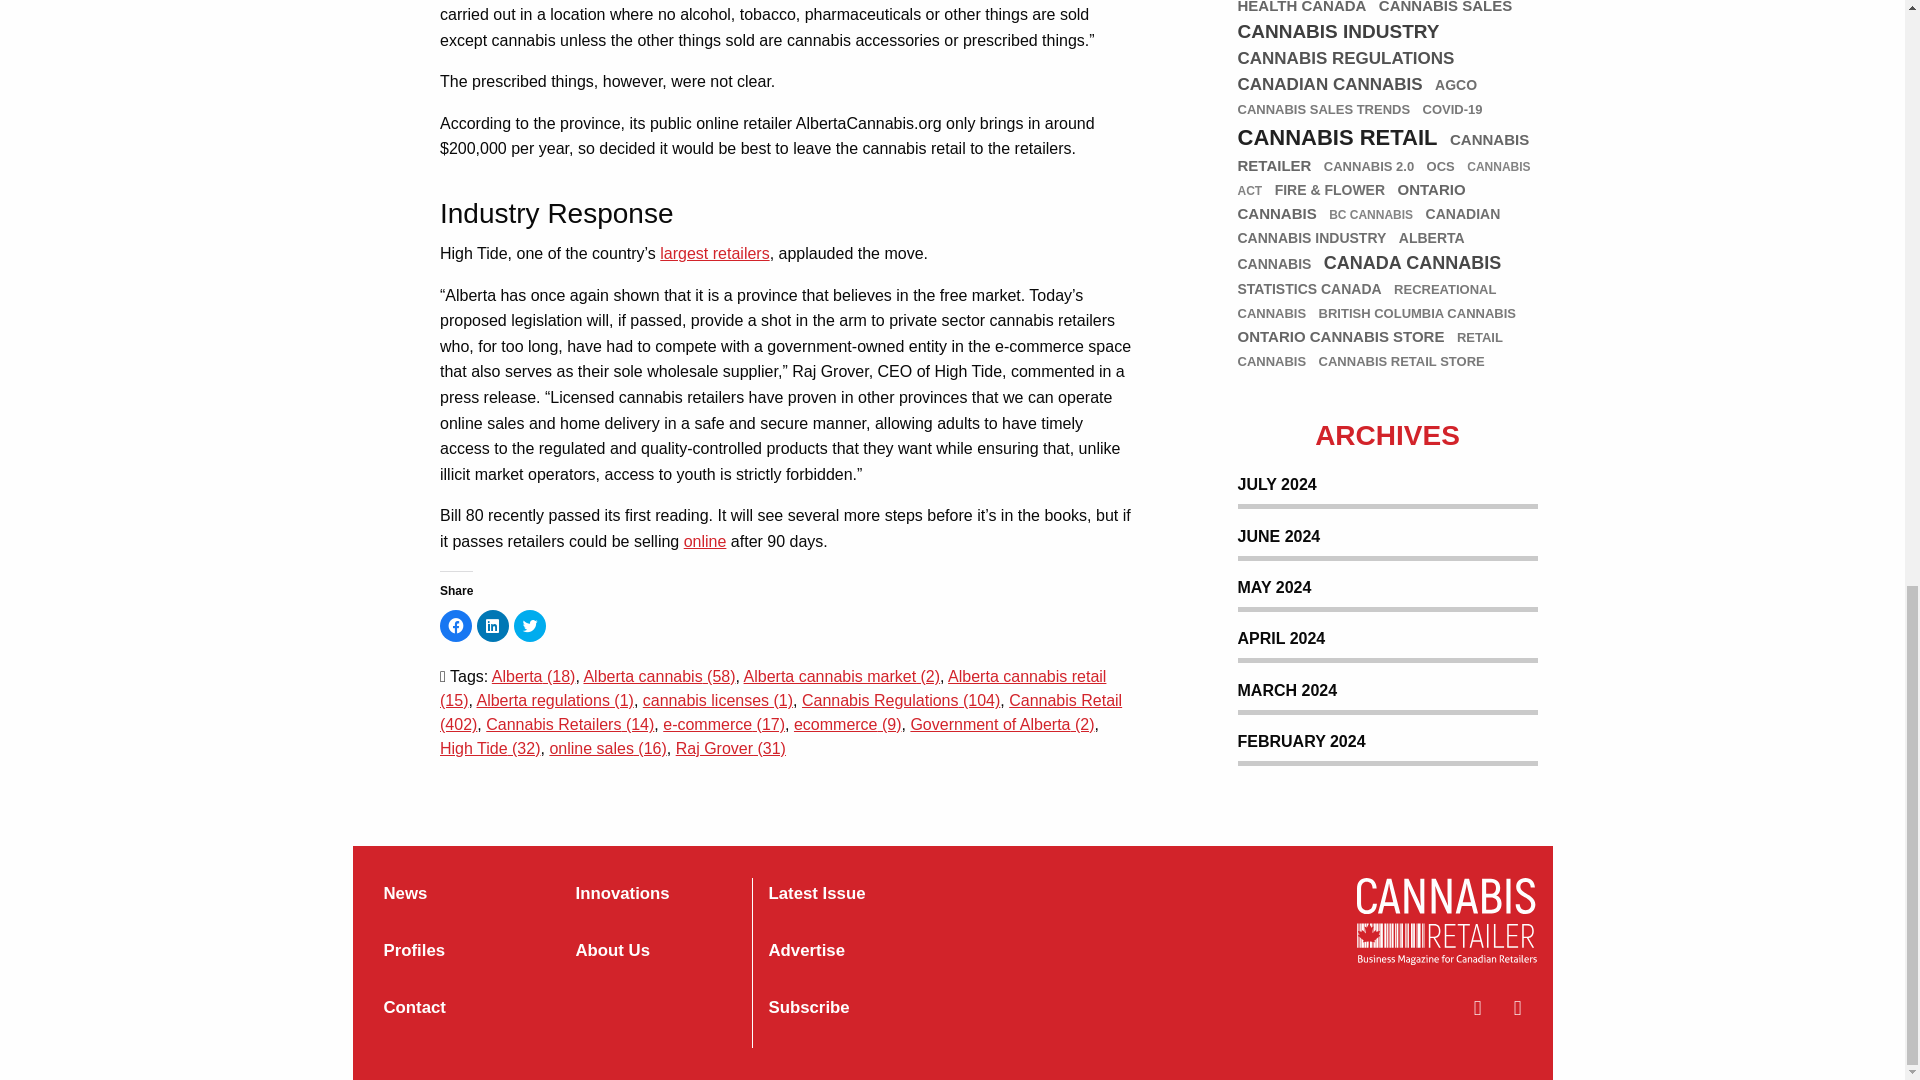 The height and width of the screenshot is (1080, 1920). Describe the element at coordinates (492, 626) in the screenshot. I see `Click to share on LinkedIn` at that location.